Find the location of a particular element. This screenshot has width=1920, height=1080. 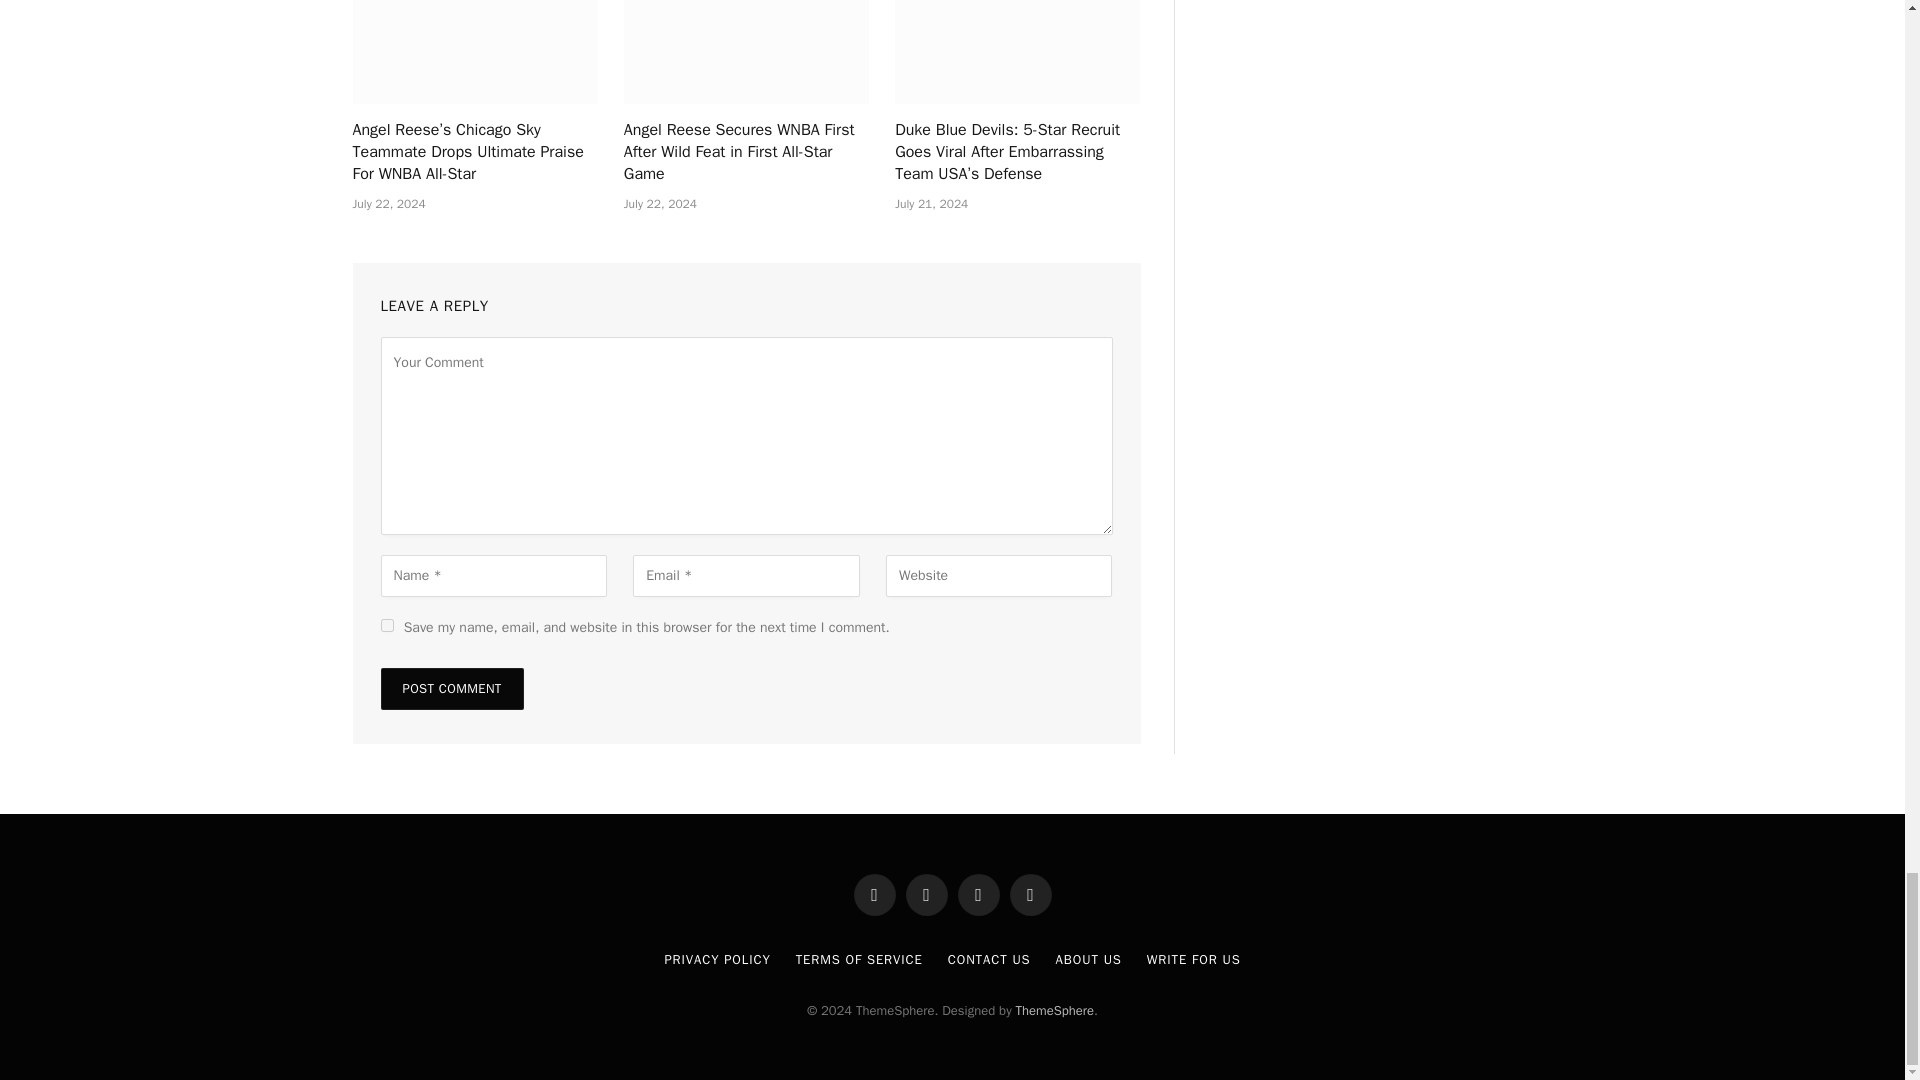

yes is located at coordinates (386, 624).